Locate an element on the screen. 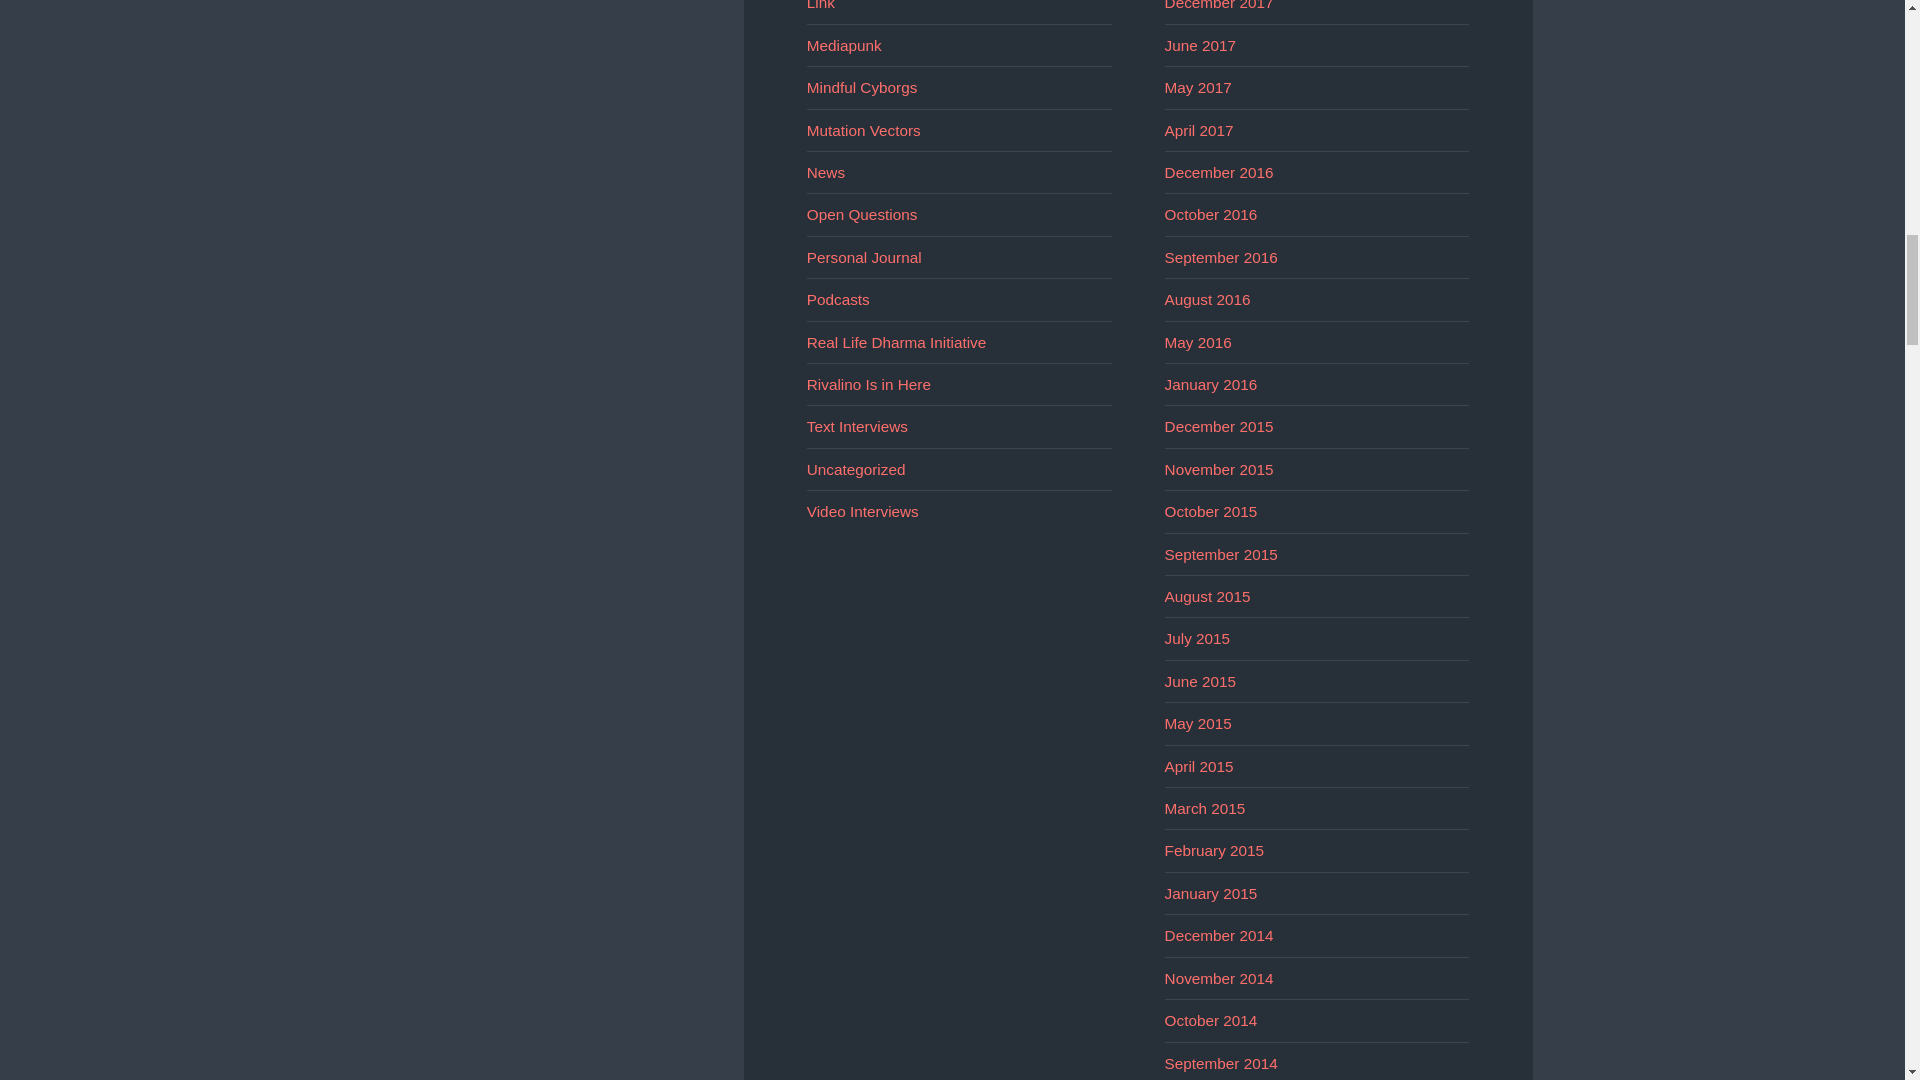 This screenshot has height=1080, width=1920. Podcasts is located at coordinates (838, 298).